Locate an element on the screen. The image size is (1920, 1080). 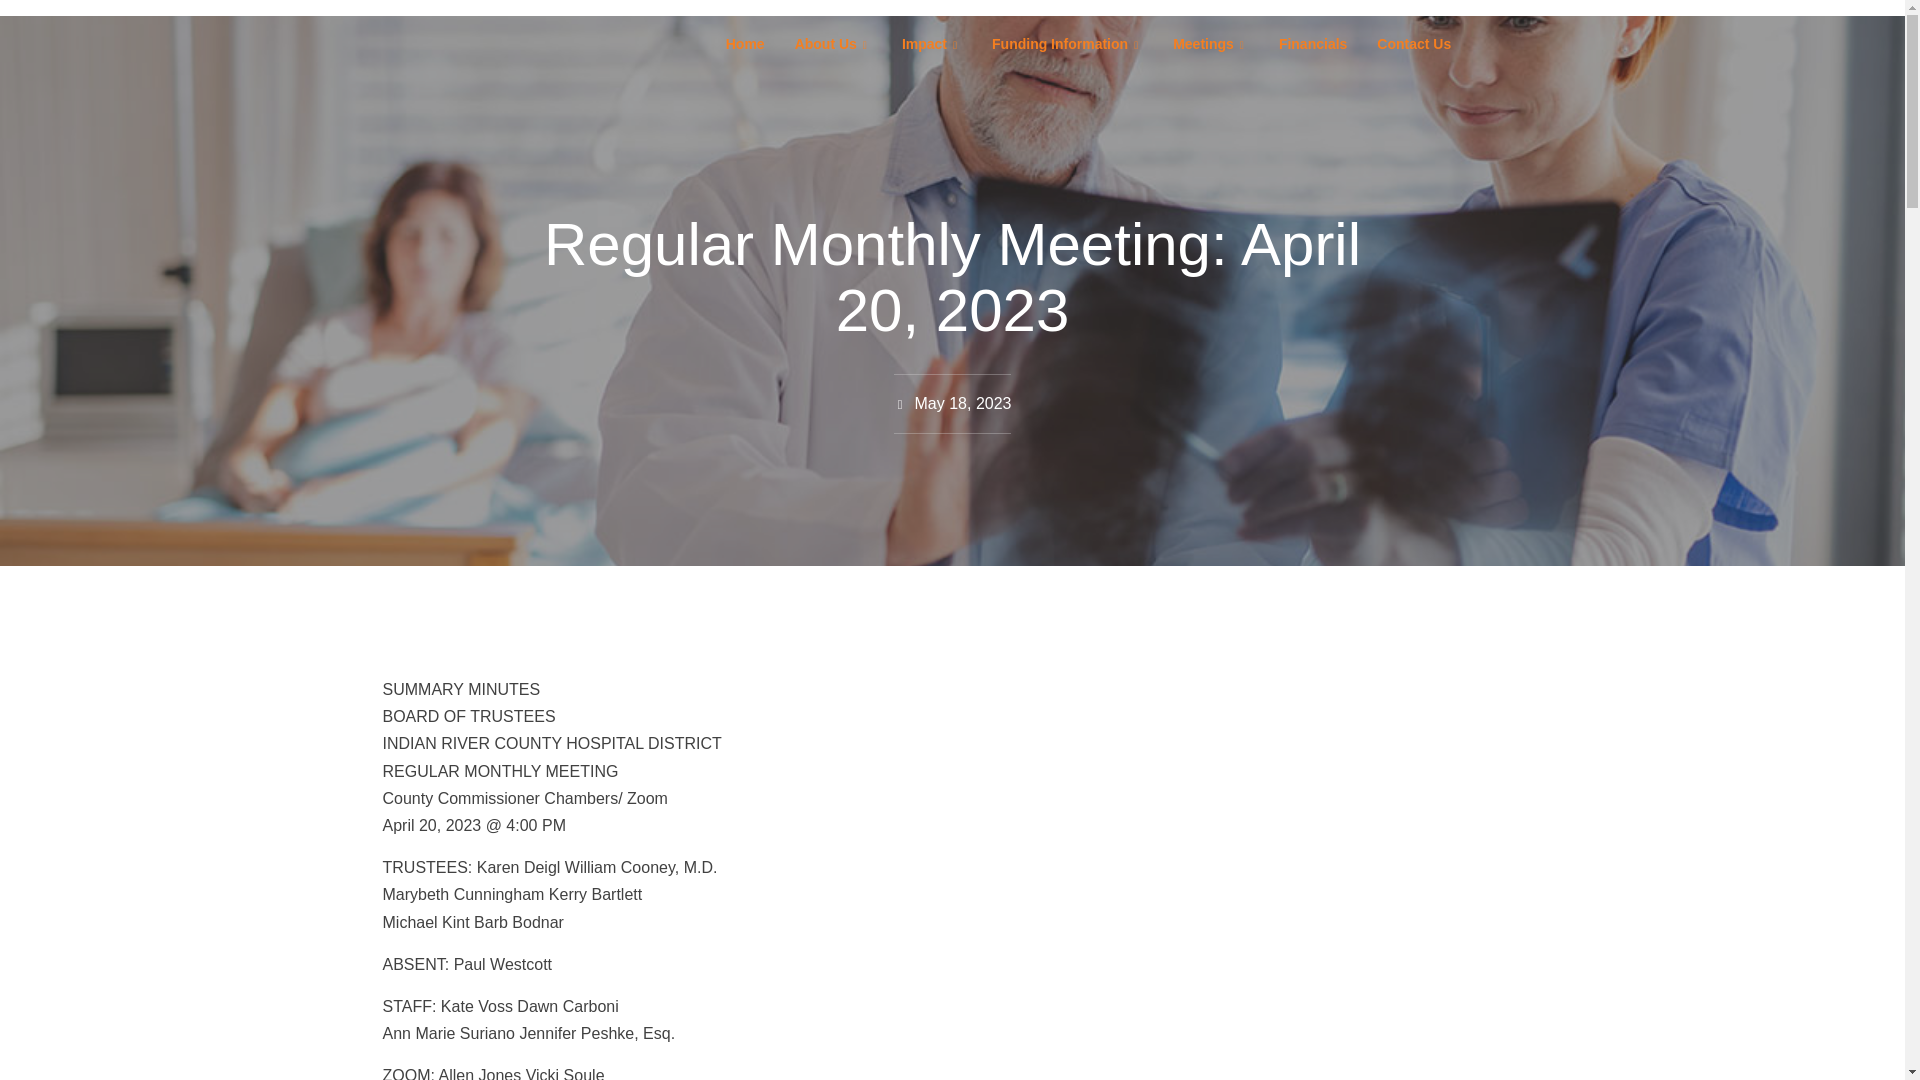
Funding Information is located at coordinates (1067, 44).